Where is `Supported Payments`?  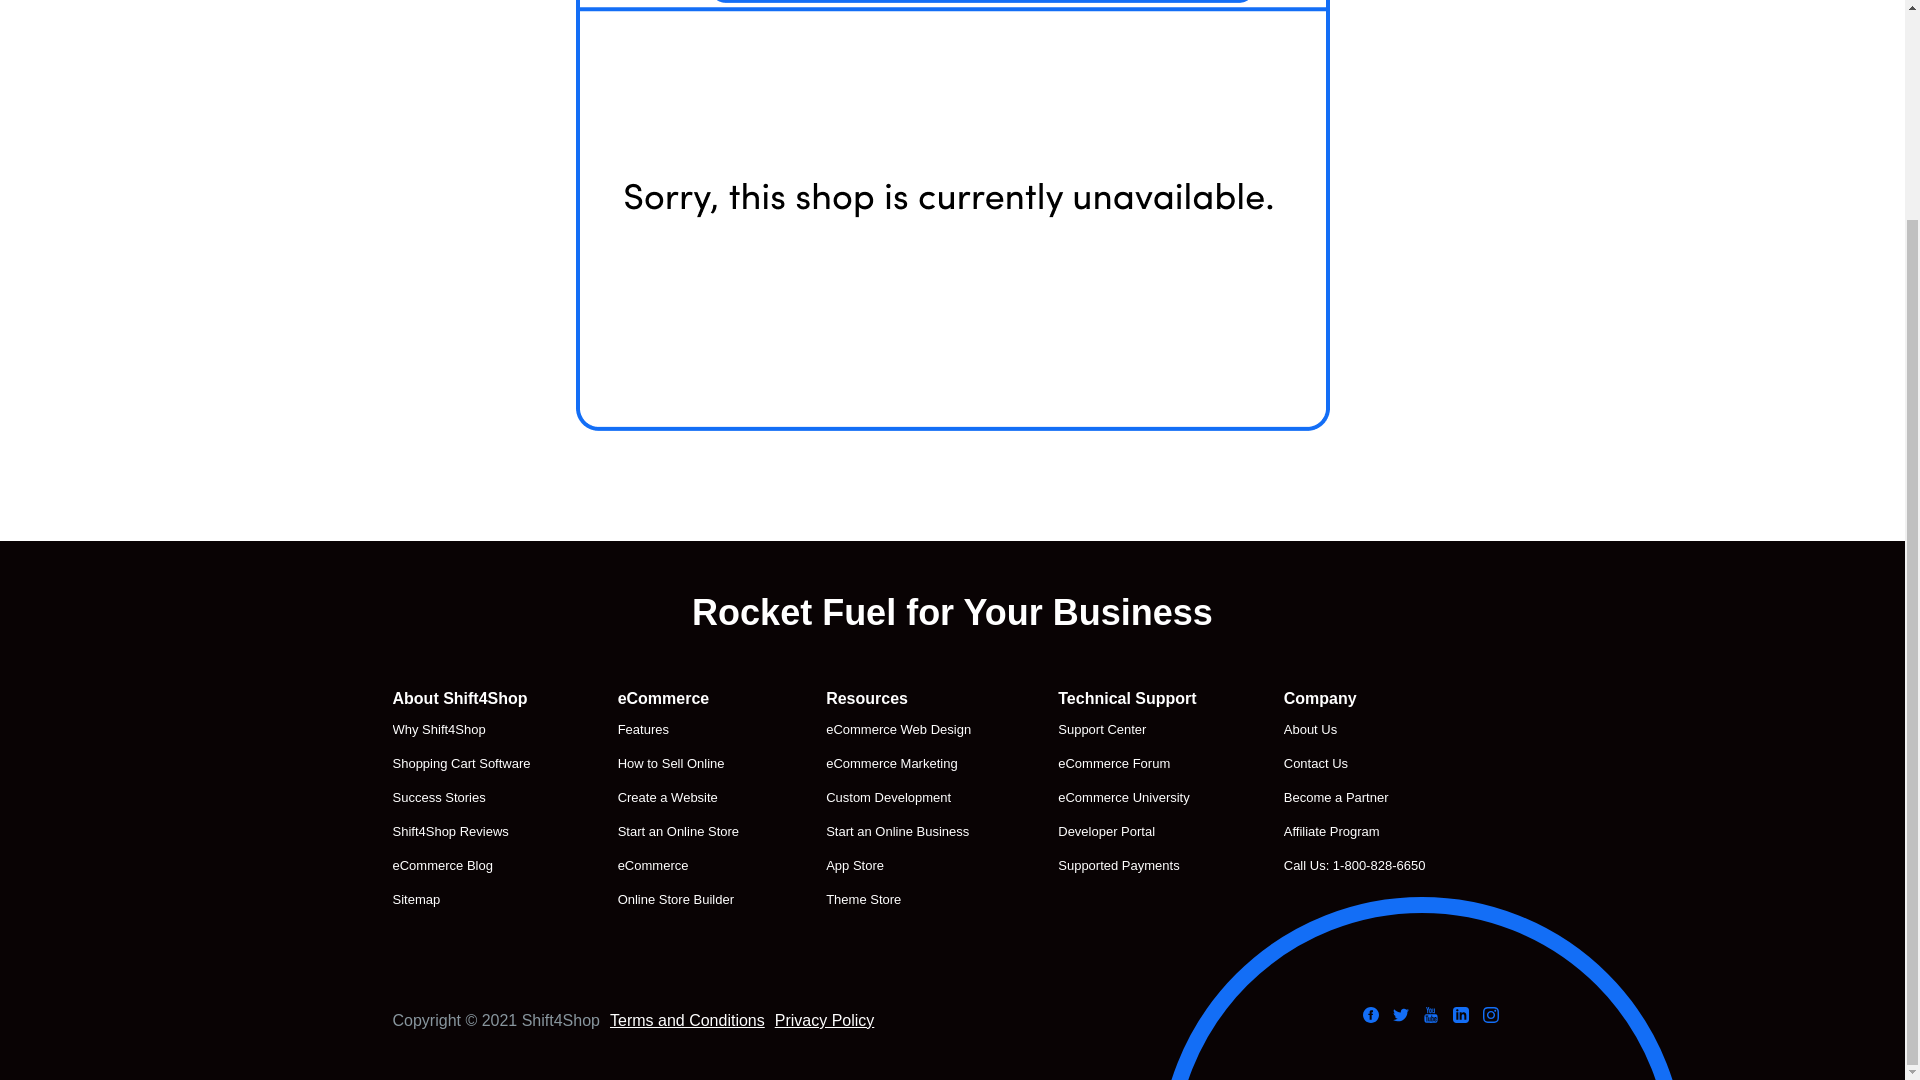
Supported Payments is located at coordinates (1126, 866).